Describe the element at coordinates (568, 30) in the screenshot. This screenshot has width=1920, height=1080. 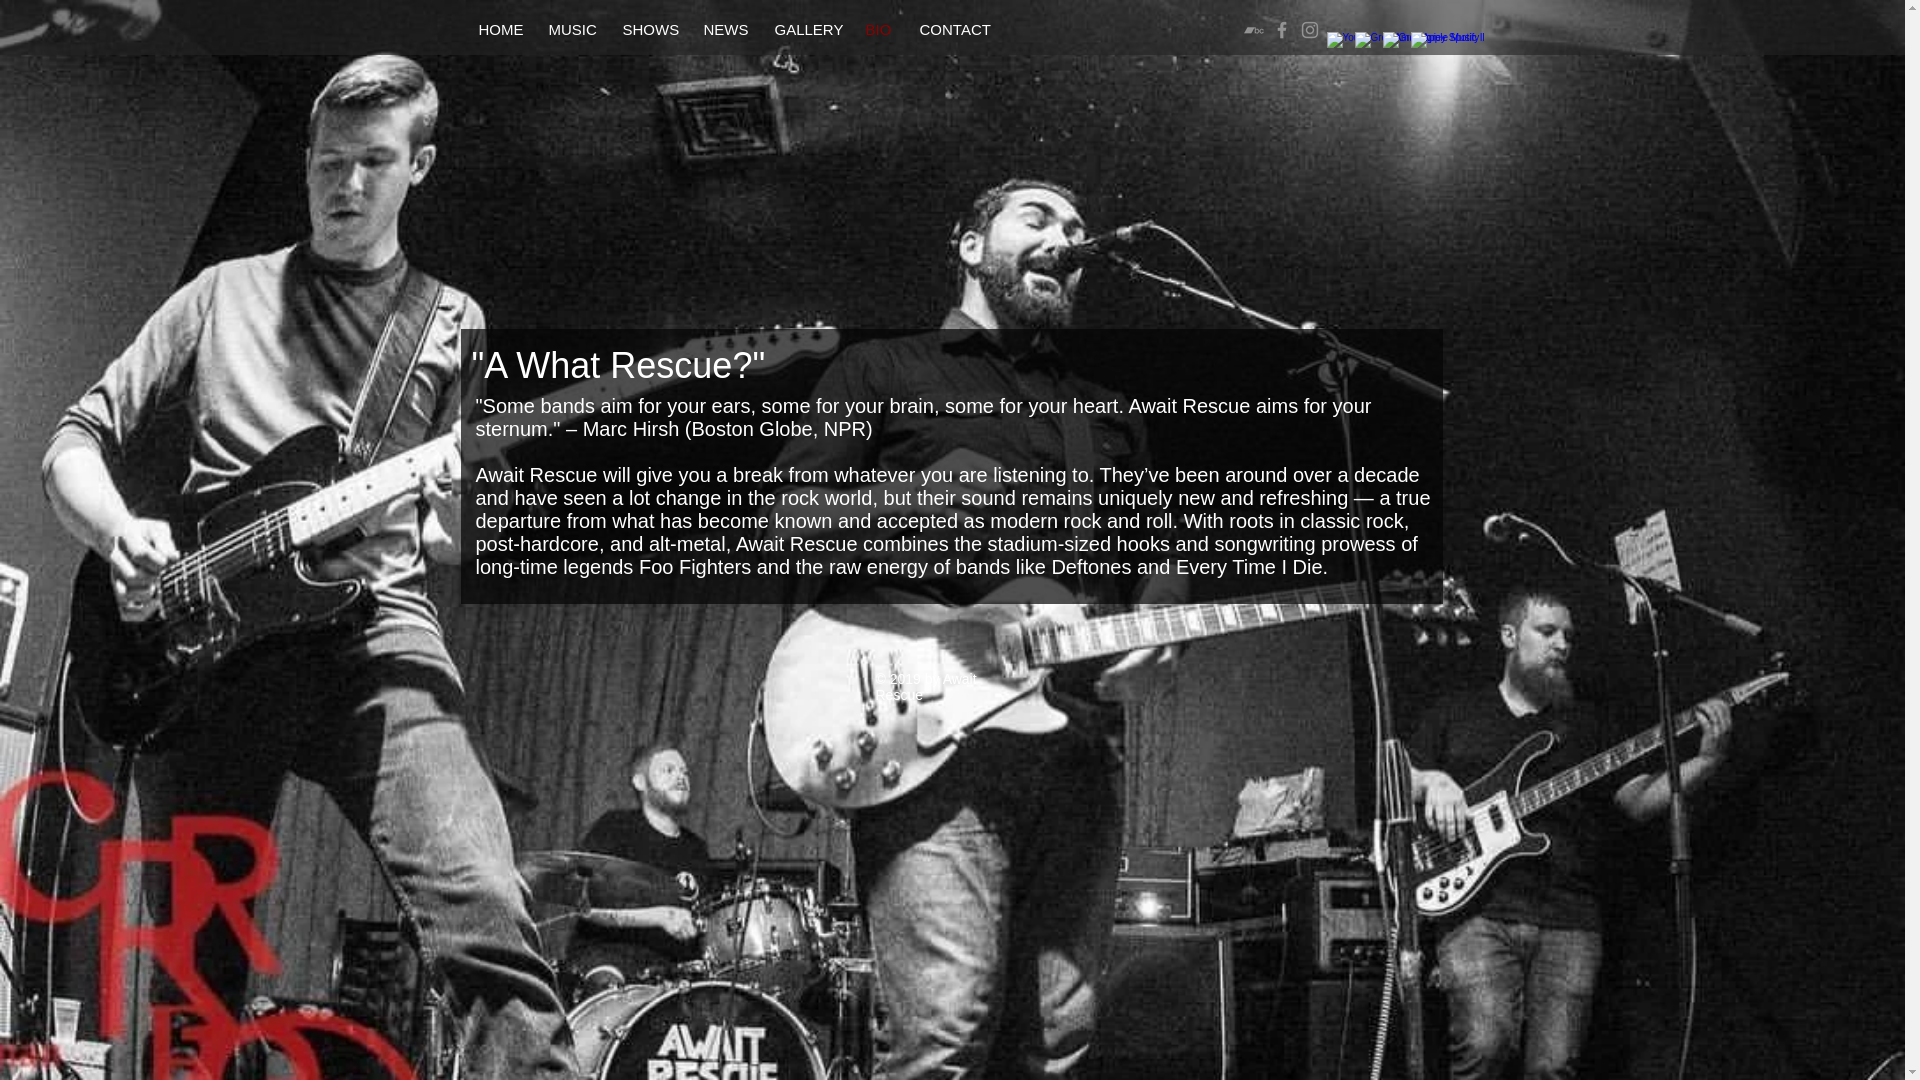
I see `MUSIC` at that location.